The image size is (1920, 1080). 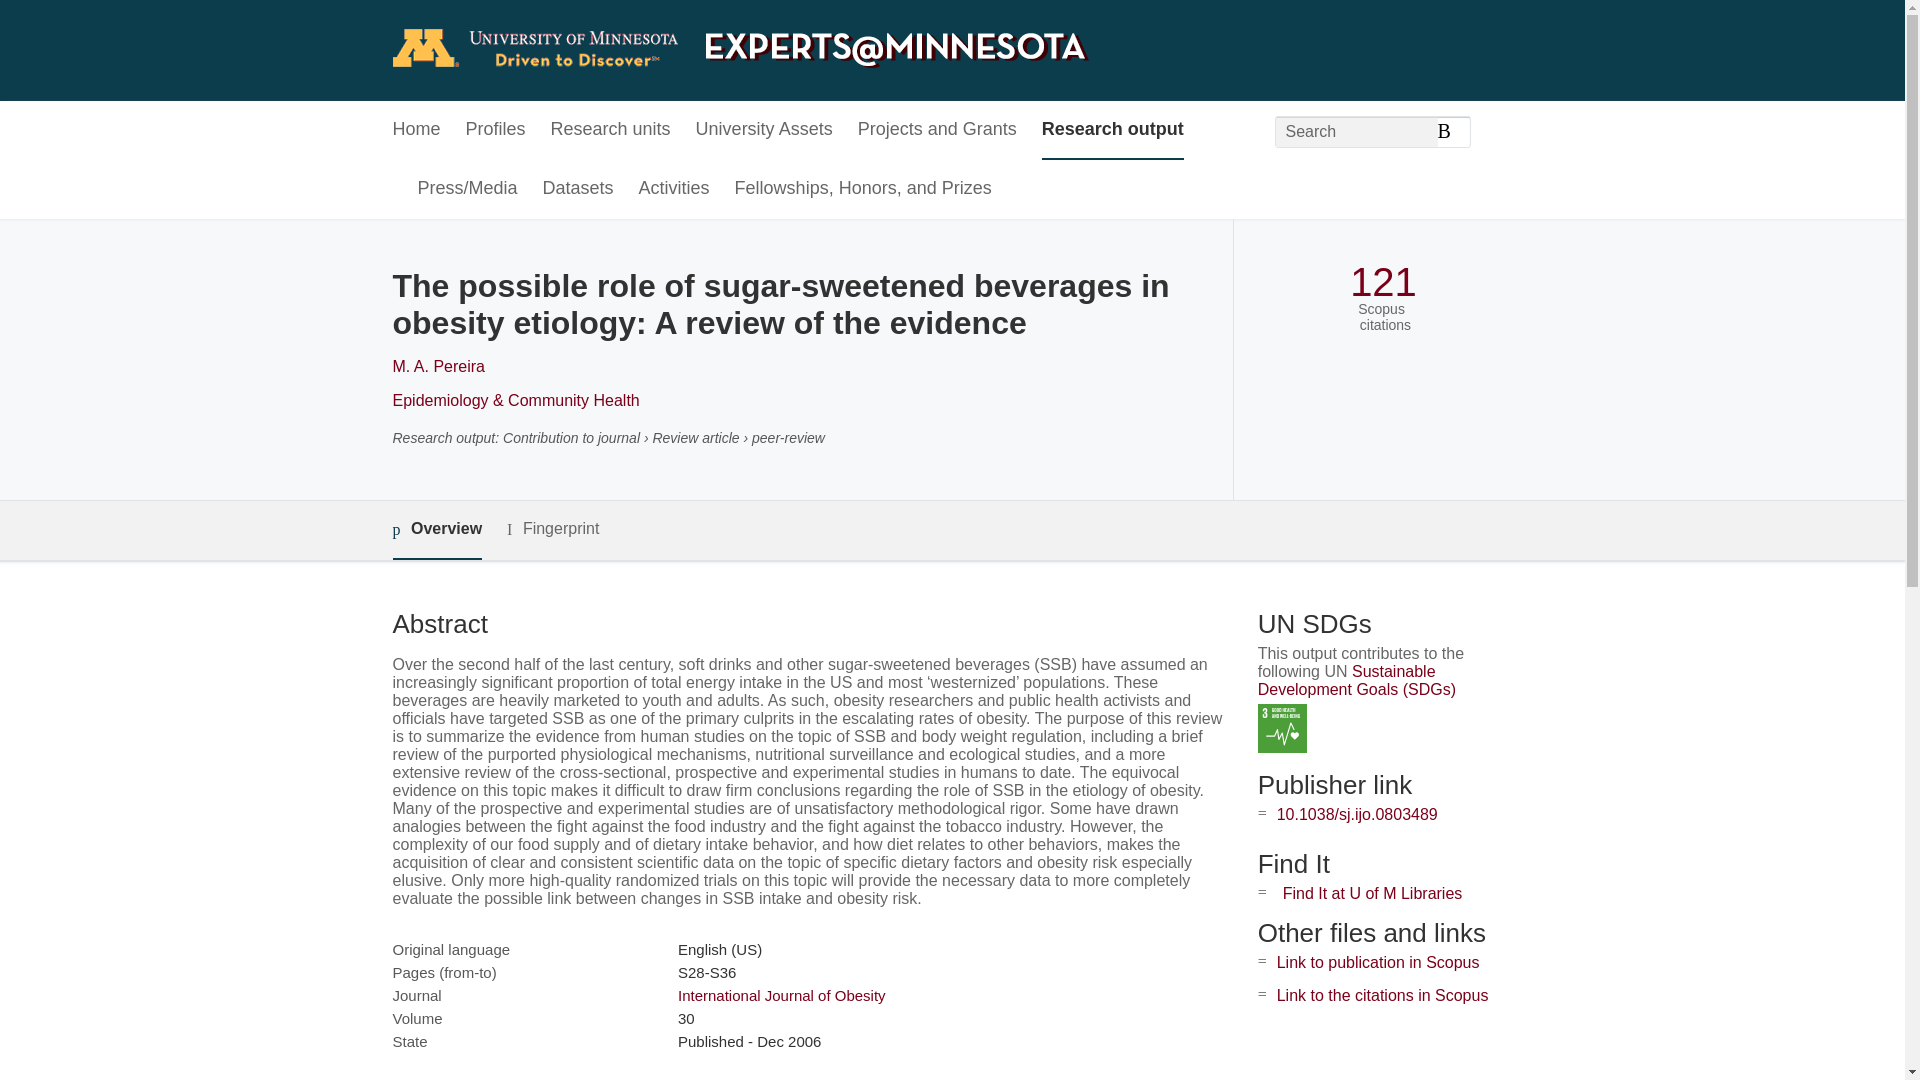 What do you see at coordinates (1382, 996) in the screenshot?
I see `Link to the citations in Scopus` at bounding box center [1382, 996].